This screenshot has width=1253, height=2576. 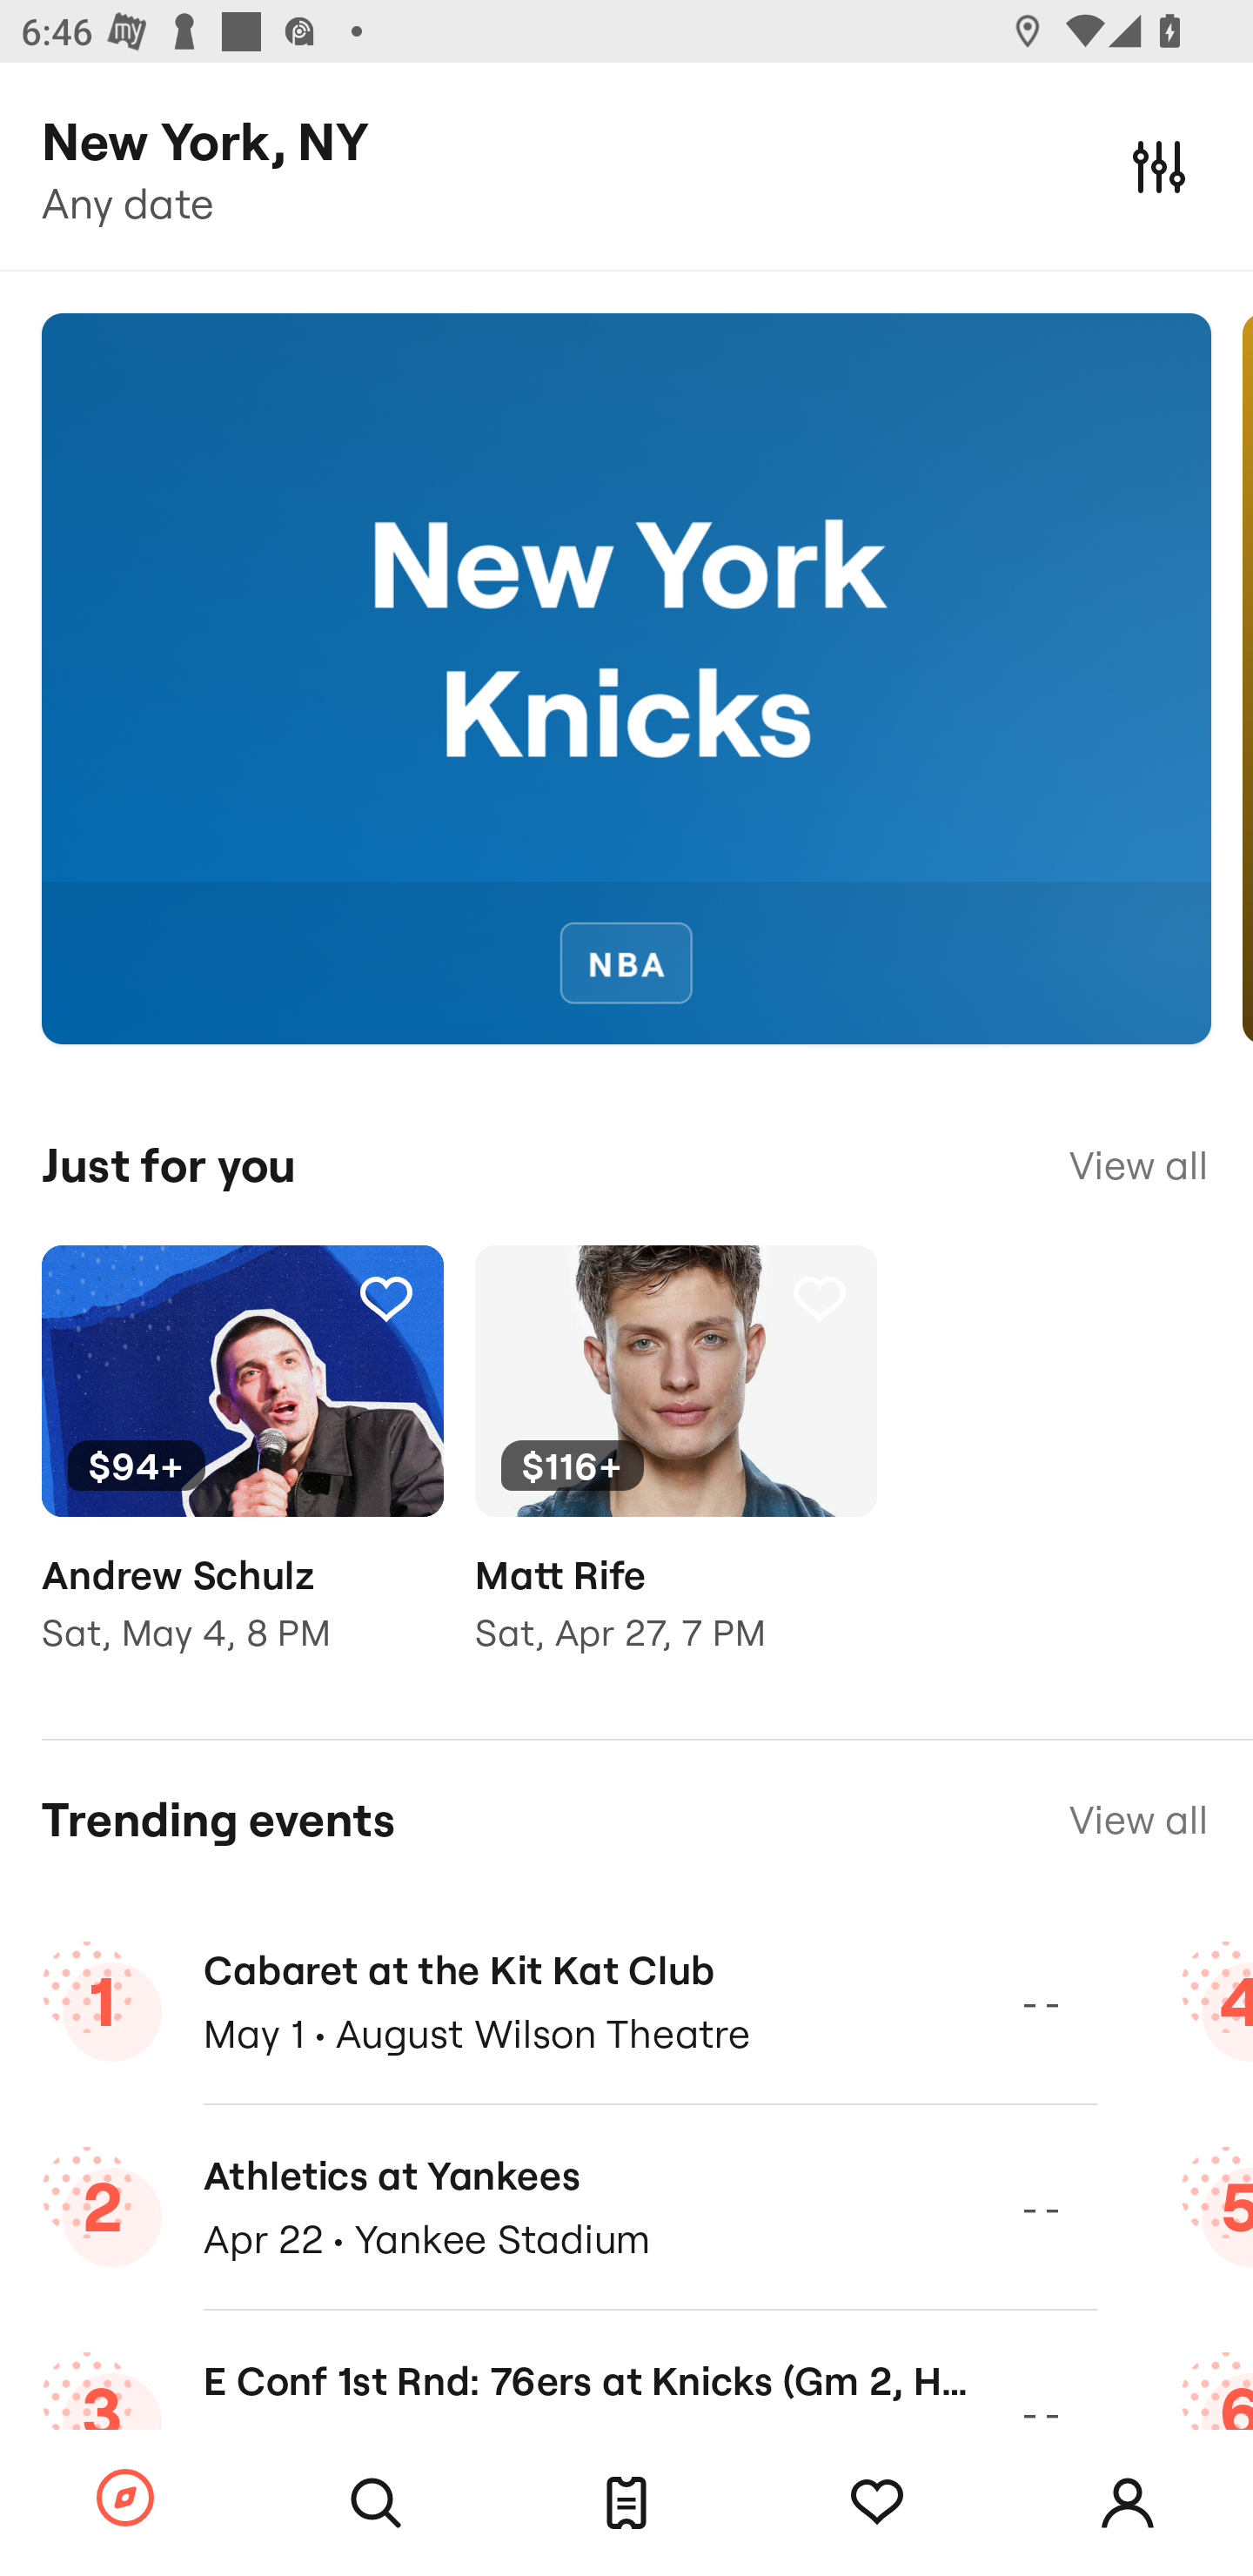 What do you see at coordinates (675, 1471) in the screenshot?
I see `Tracking $116+ Matt Rife Sat, Apr 27, 7 PM` at bounding box center [675, 1471].